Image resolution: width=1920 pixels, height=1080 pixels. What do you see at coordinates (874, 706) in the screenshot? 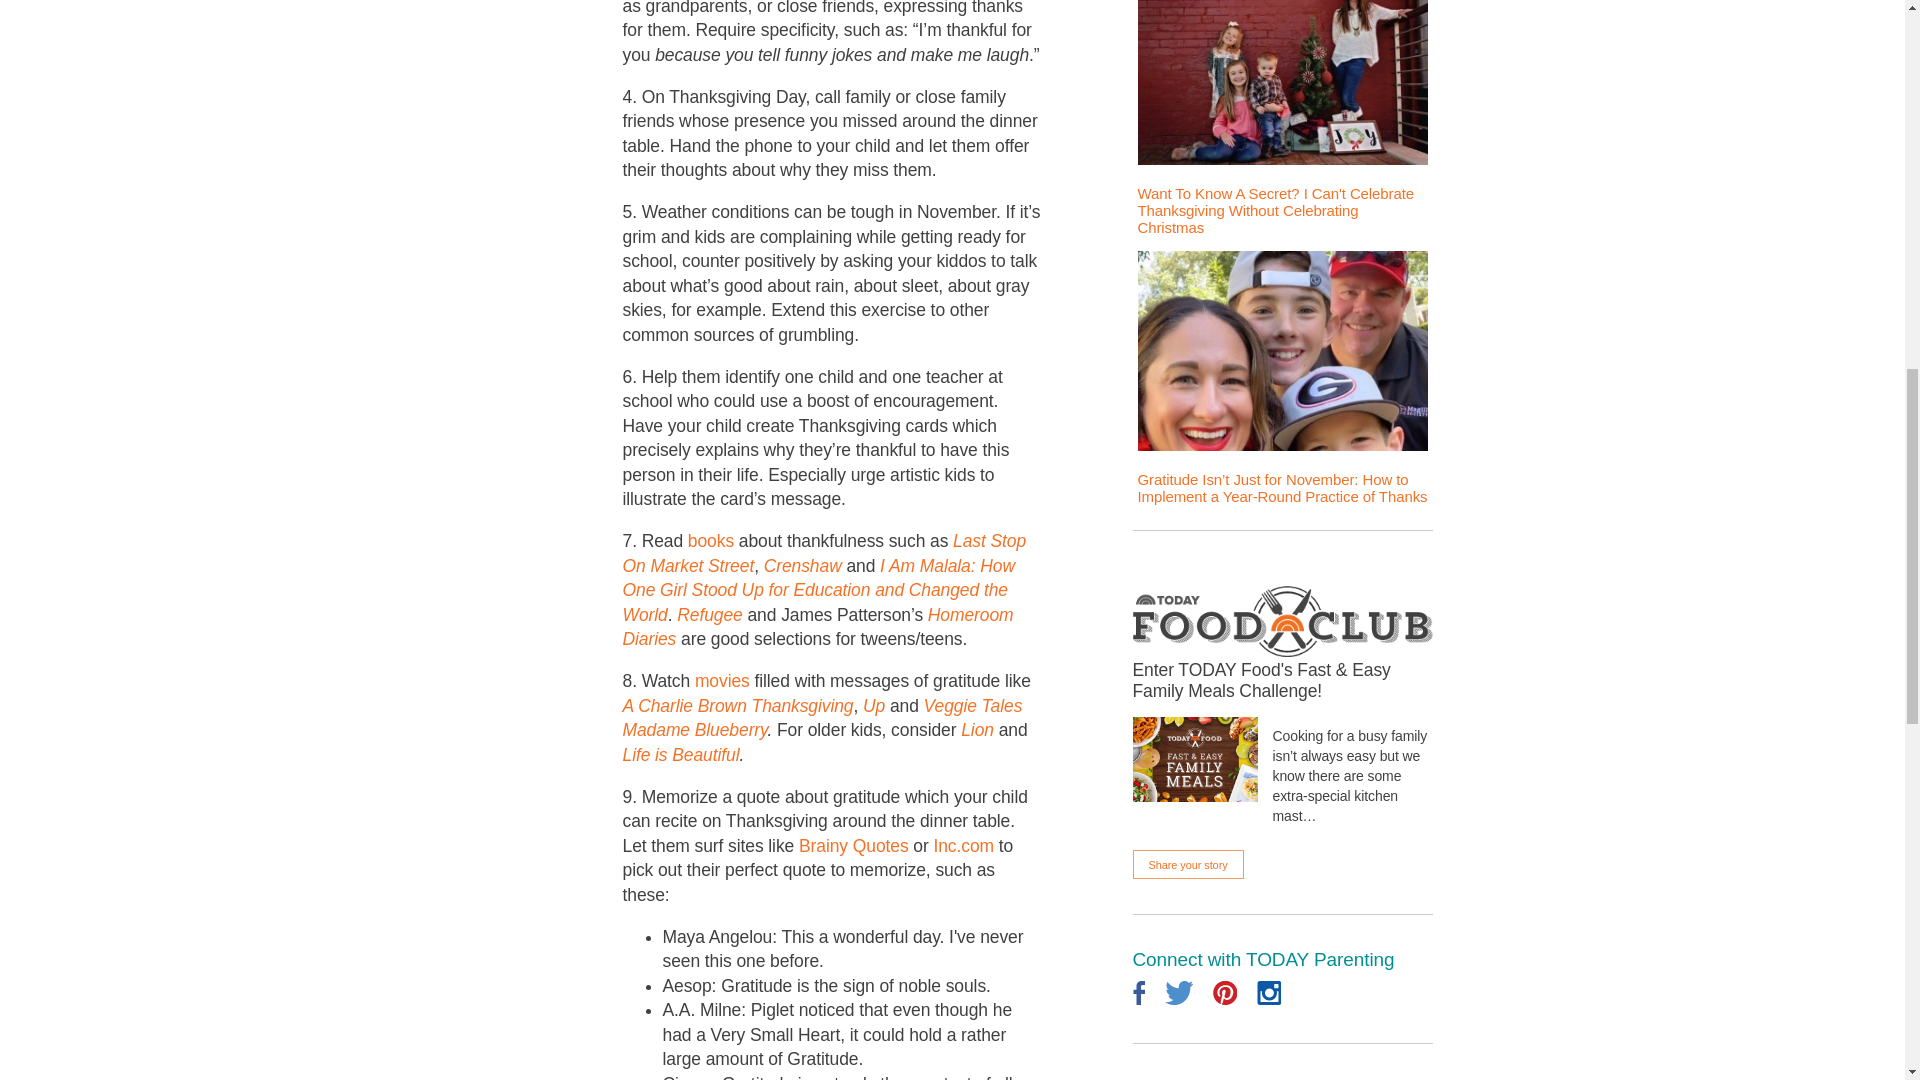
I see `Up` at bounding box center [874, 706].